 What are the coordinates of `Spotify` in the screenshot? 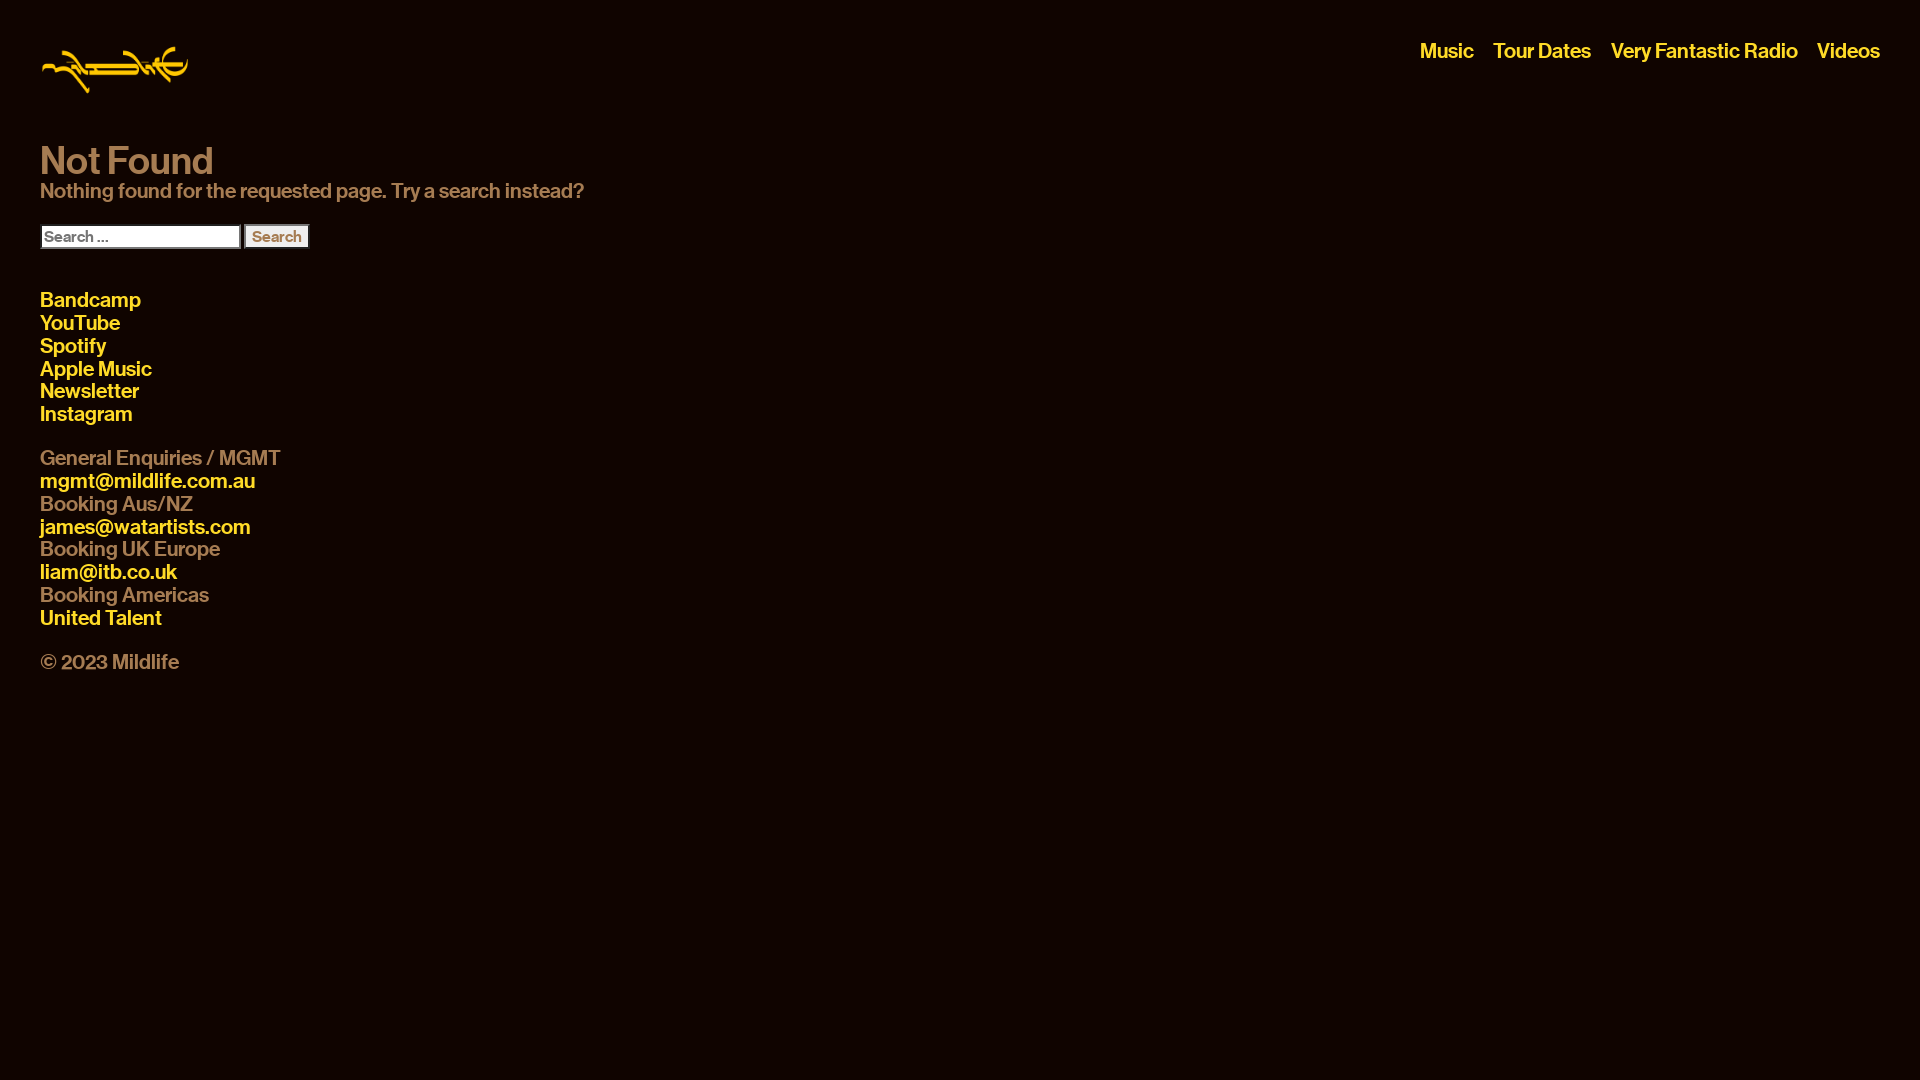 It's located at (73, 346).